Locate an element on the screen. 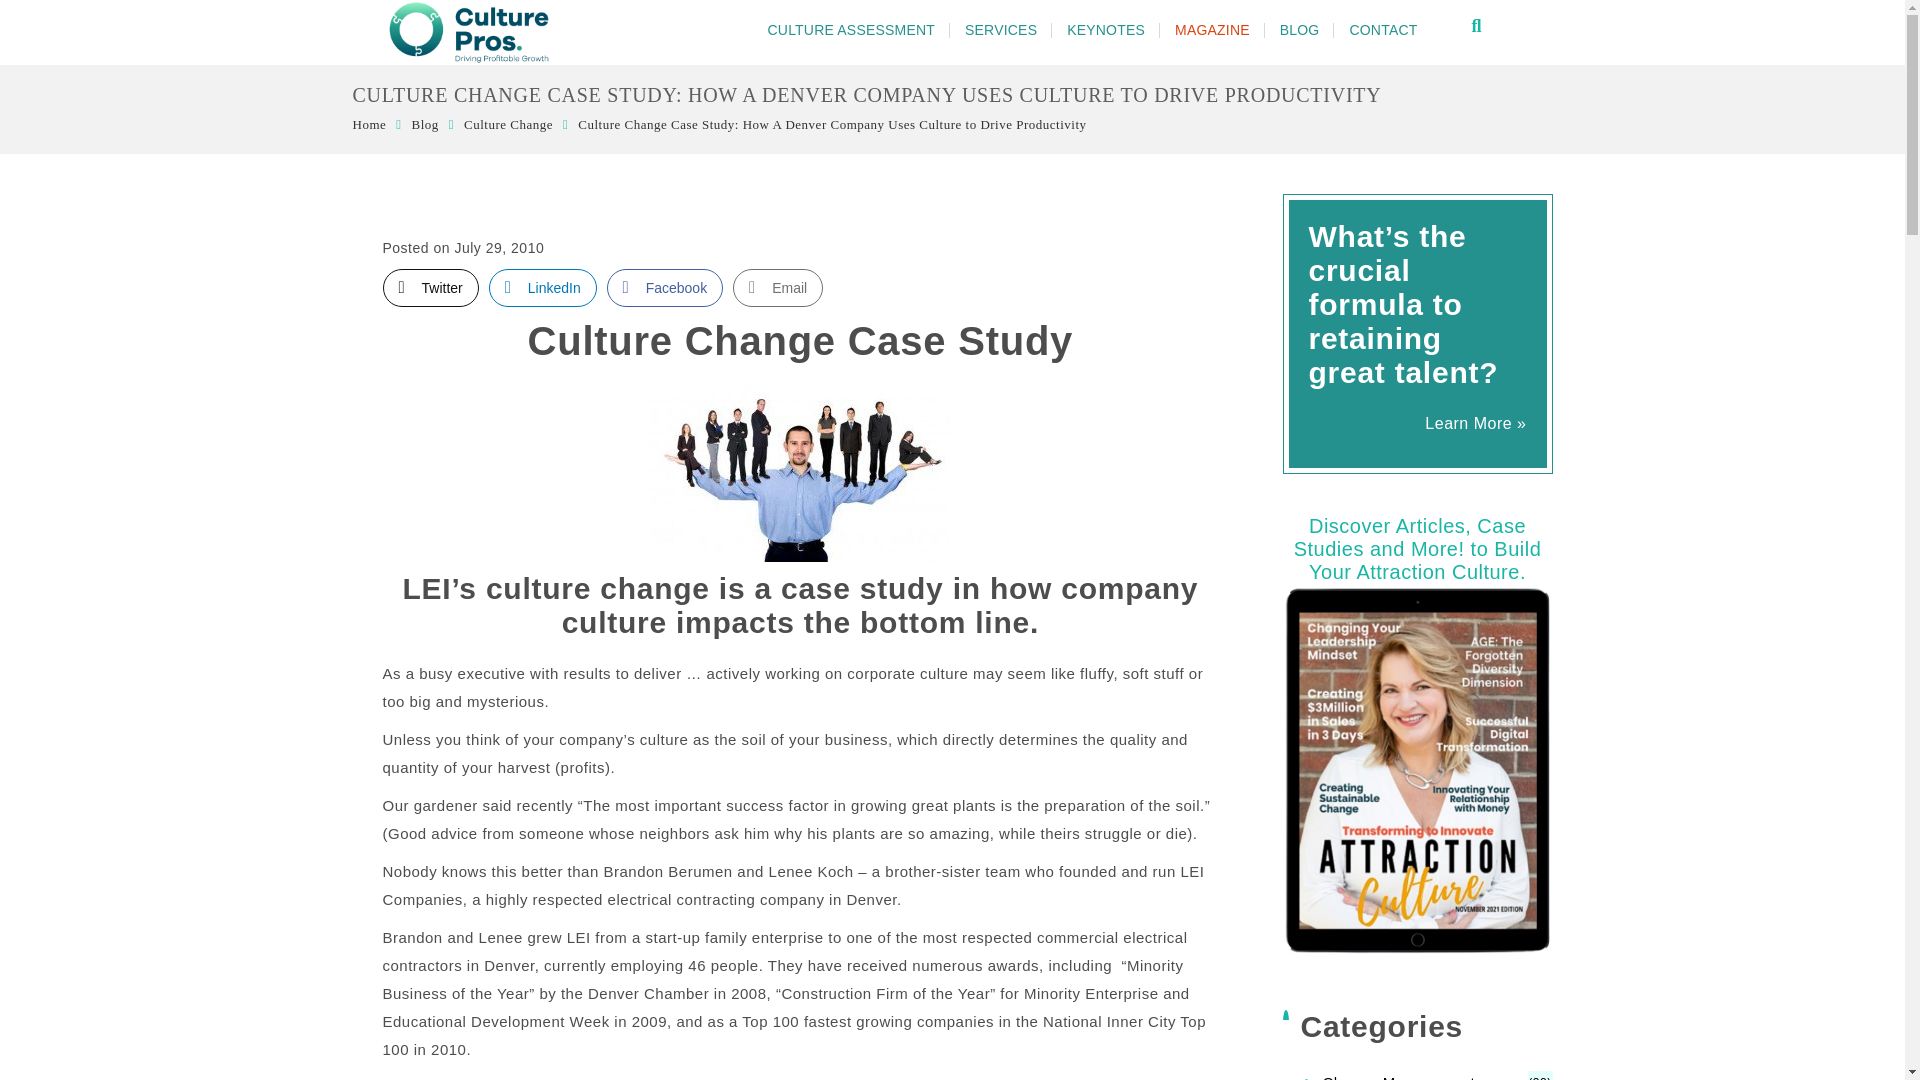 Image resolution: width=1920 pixels, height=1080 pixels. BLOG is located at coordinates (1300, 30).